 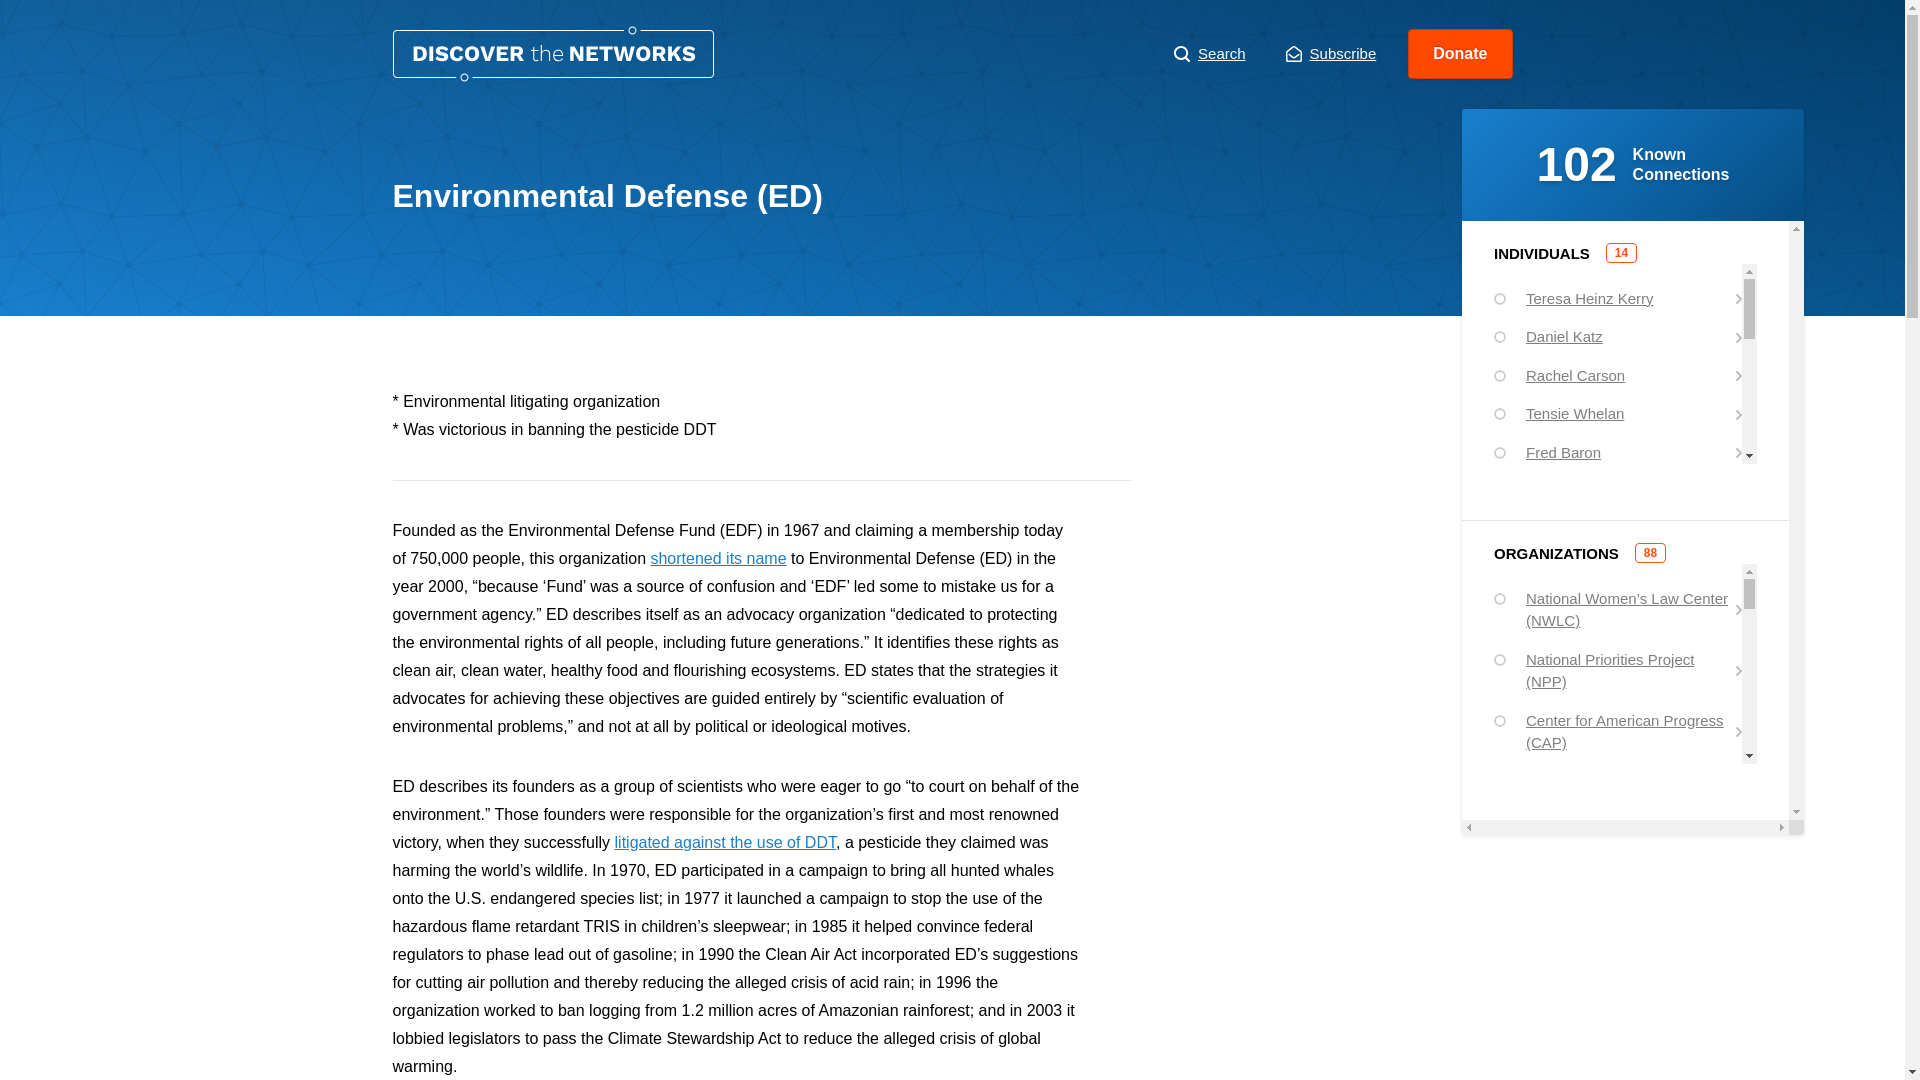 What do you see at coordinates (1460, 54) in the screenshot?
I see `Donate` at bounding box center [1460, 54].